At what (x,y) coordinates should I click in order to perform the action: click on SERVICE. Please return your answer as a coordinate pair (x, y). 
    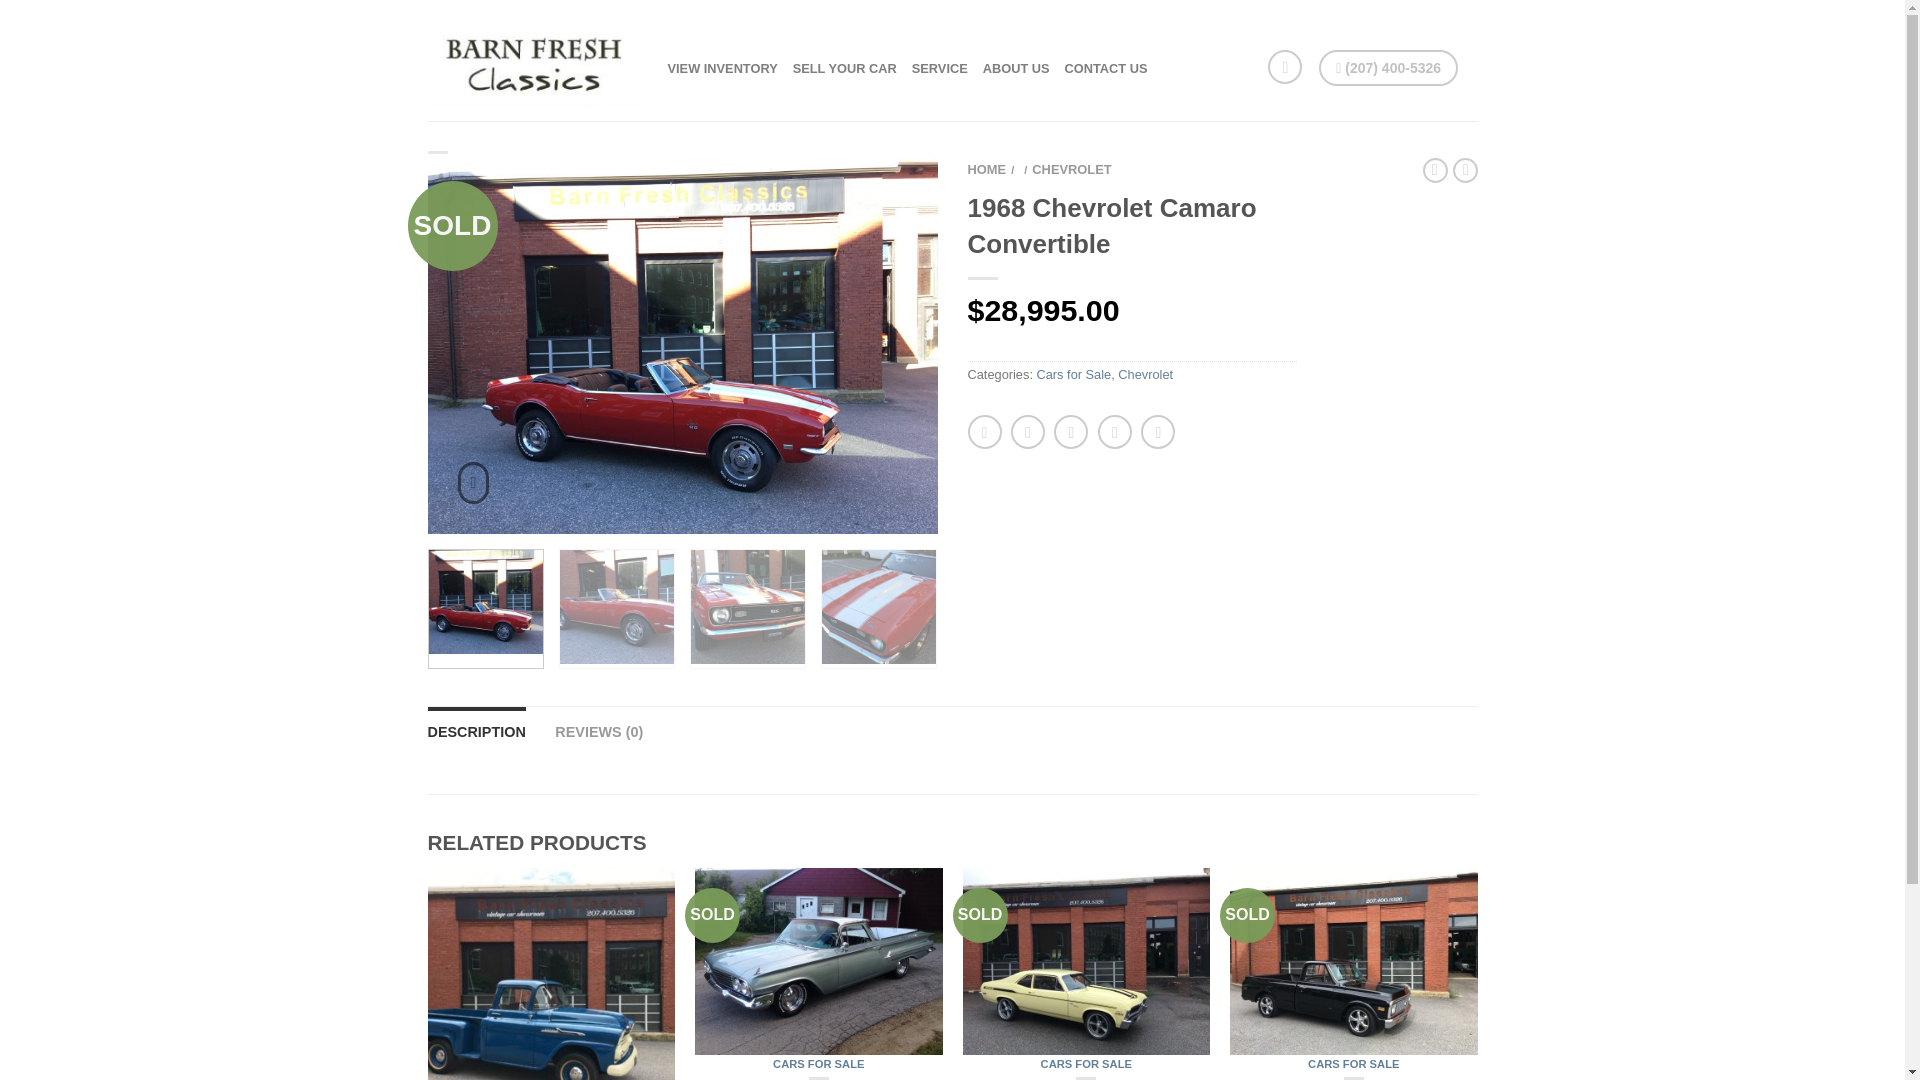
    Looking at the image, I should click on (940, 68).